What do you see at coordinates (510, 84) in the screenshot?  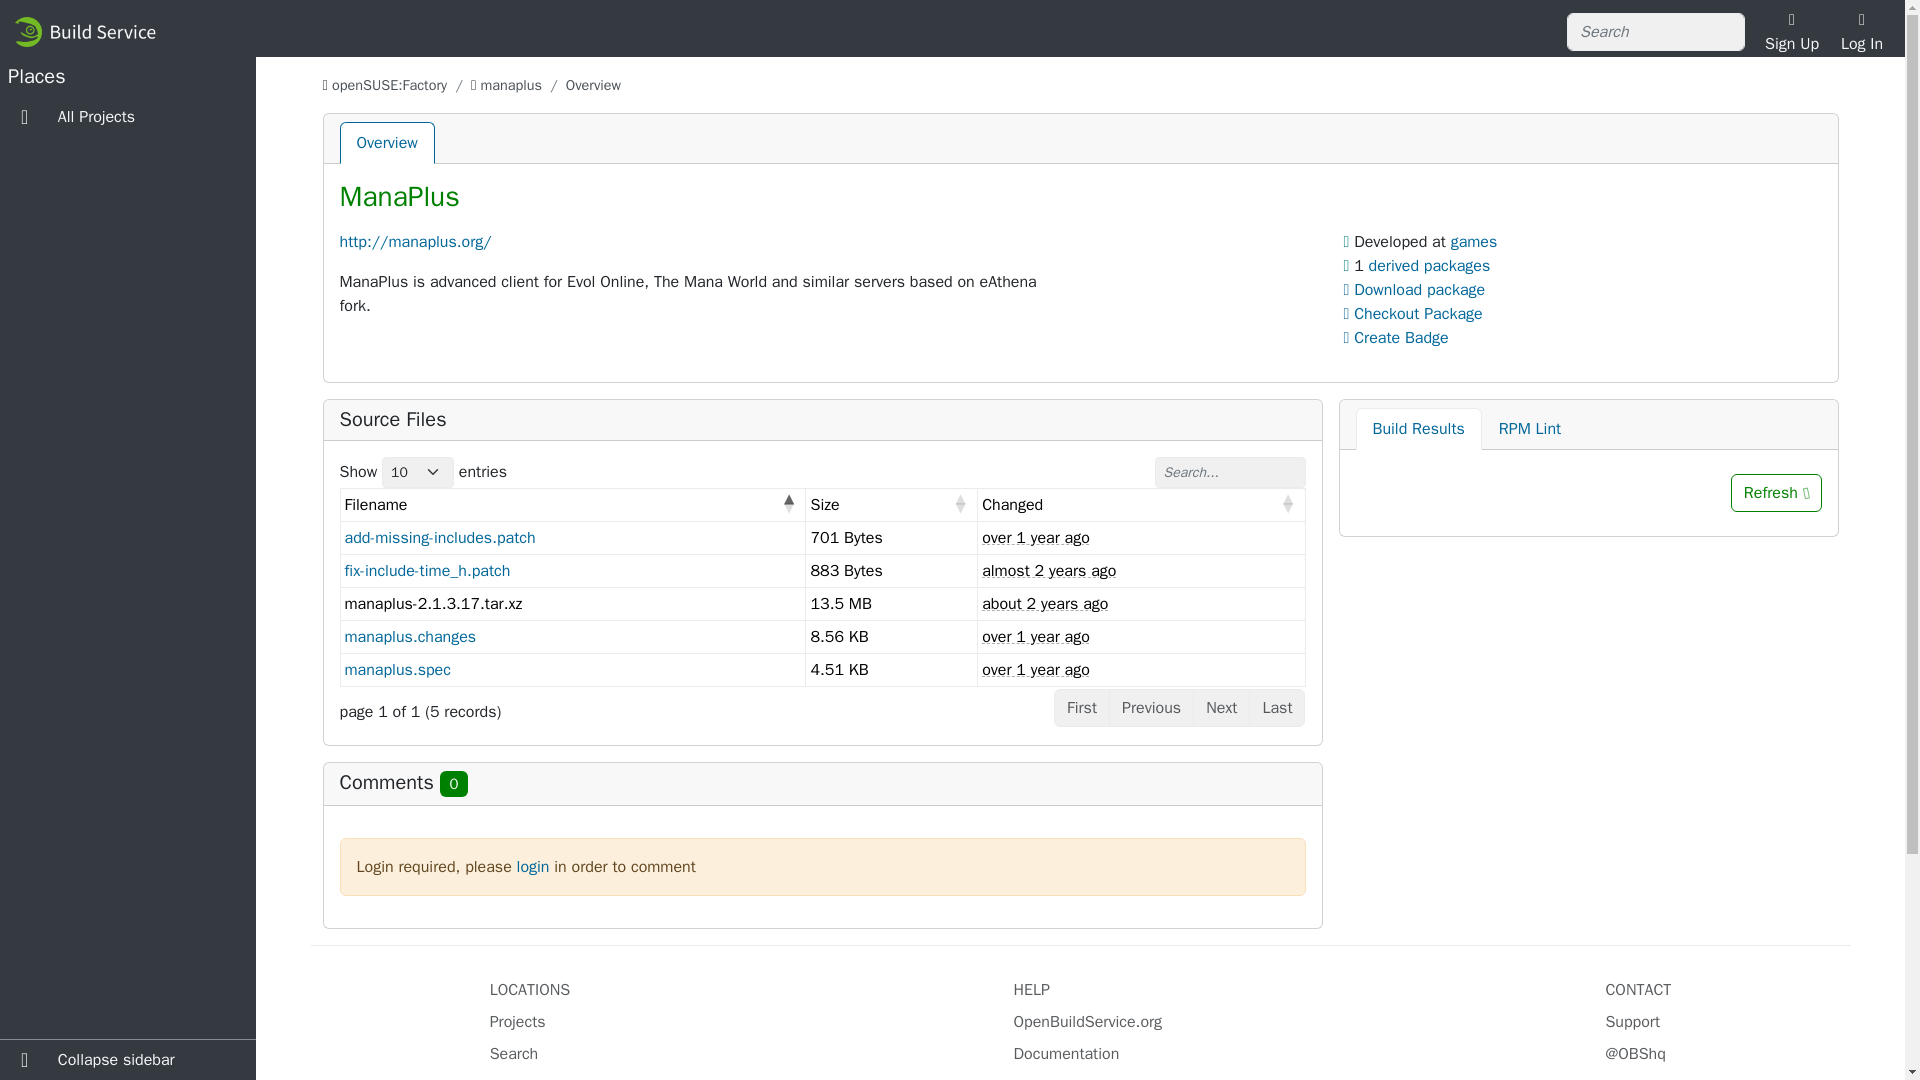 I see `manaplus` at bounding box center [510, 84].